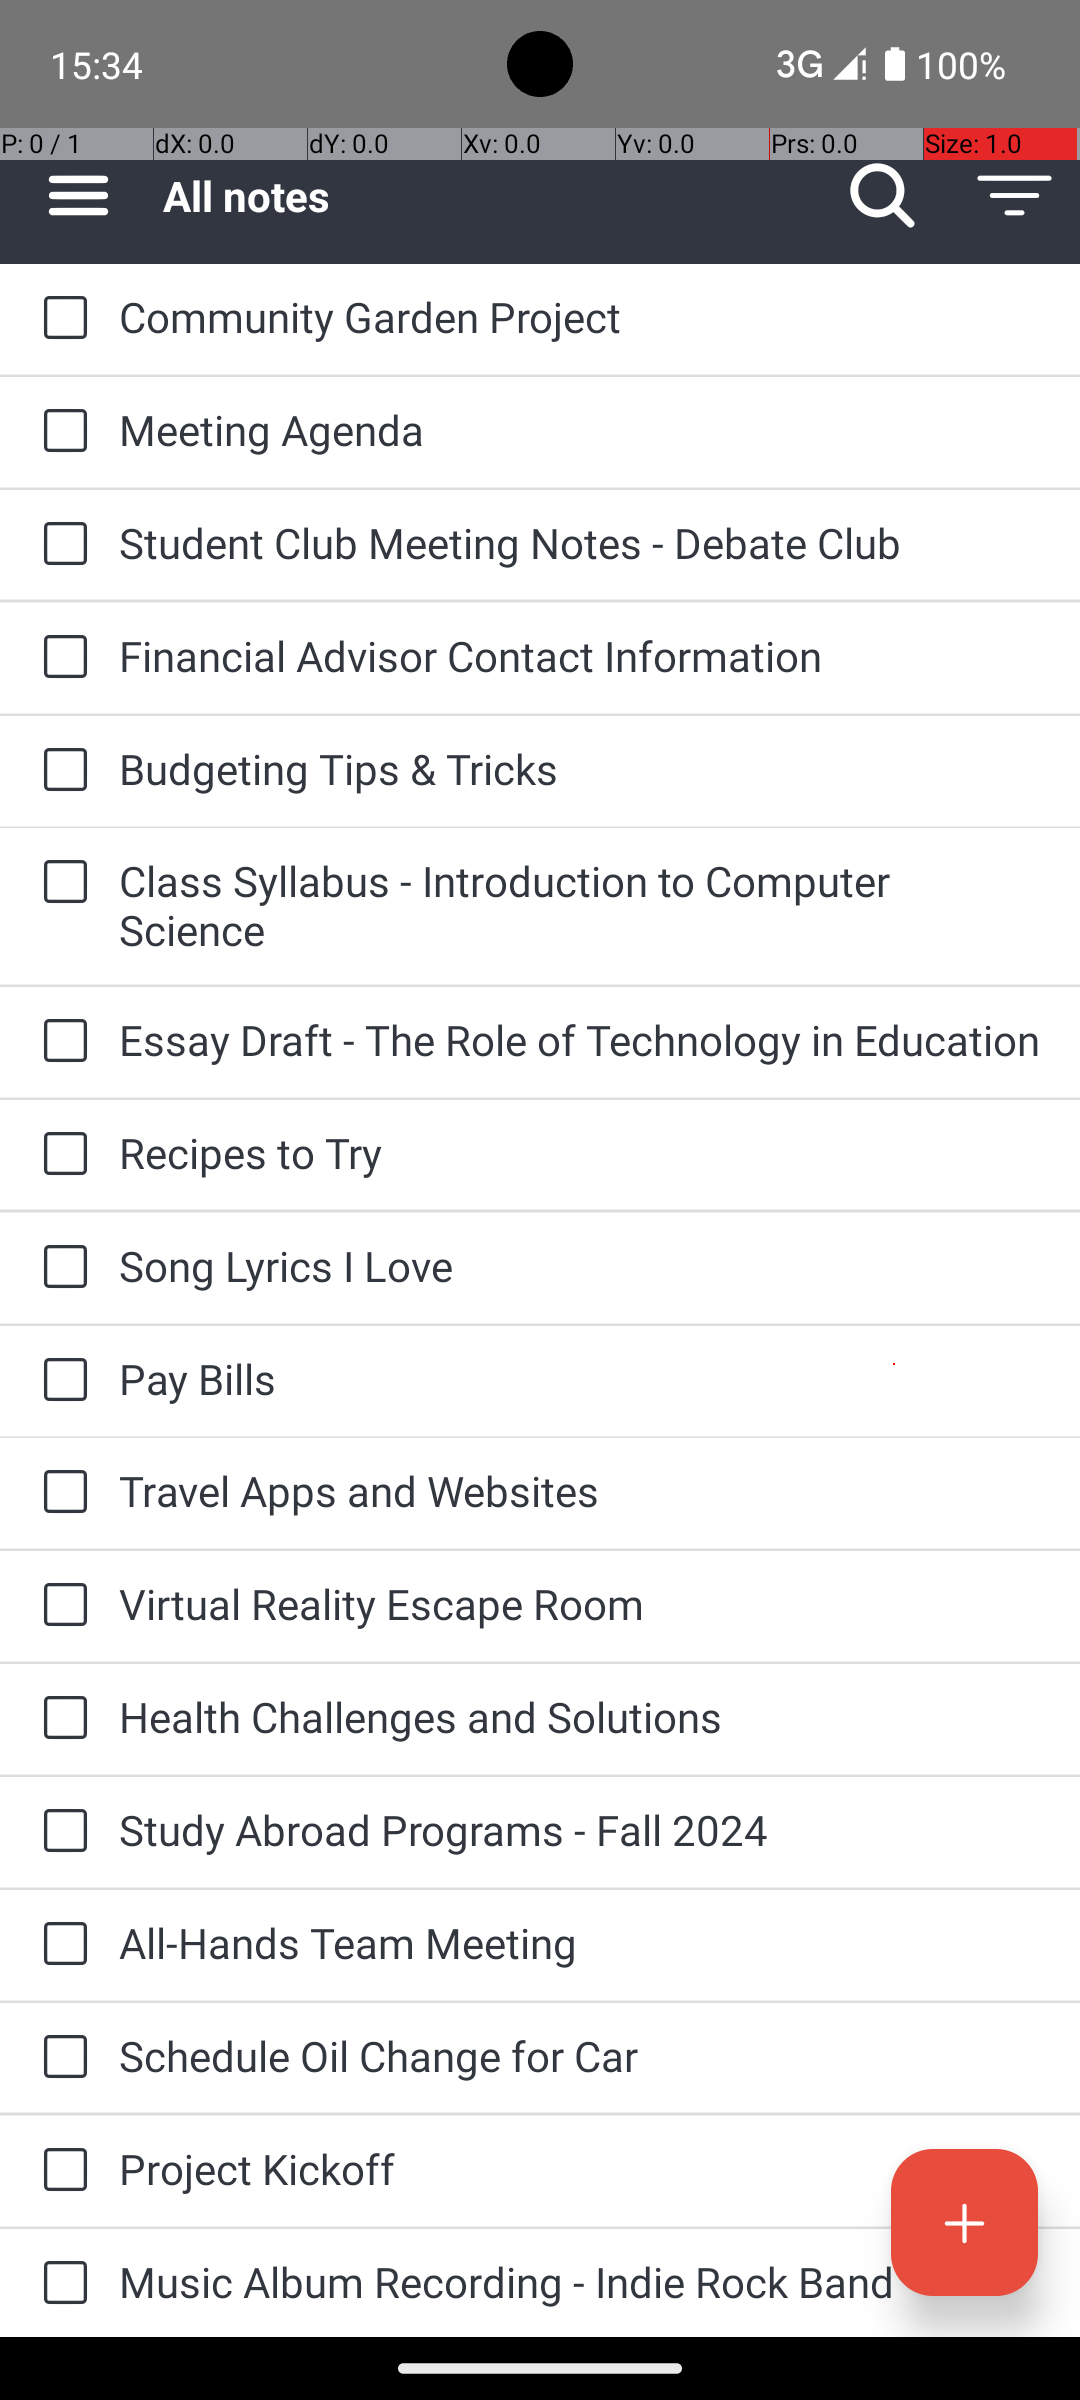 This screenshot has height=2400, width=1080. Describe the element at coordinates (580, 1266) in the screenshot. I see `Song Lyrics I Love` at that location.